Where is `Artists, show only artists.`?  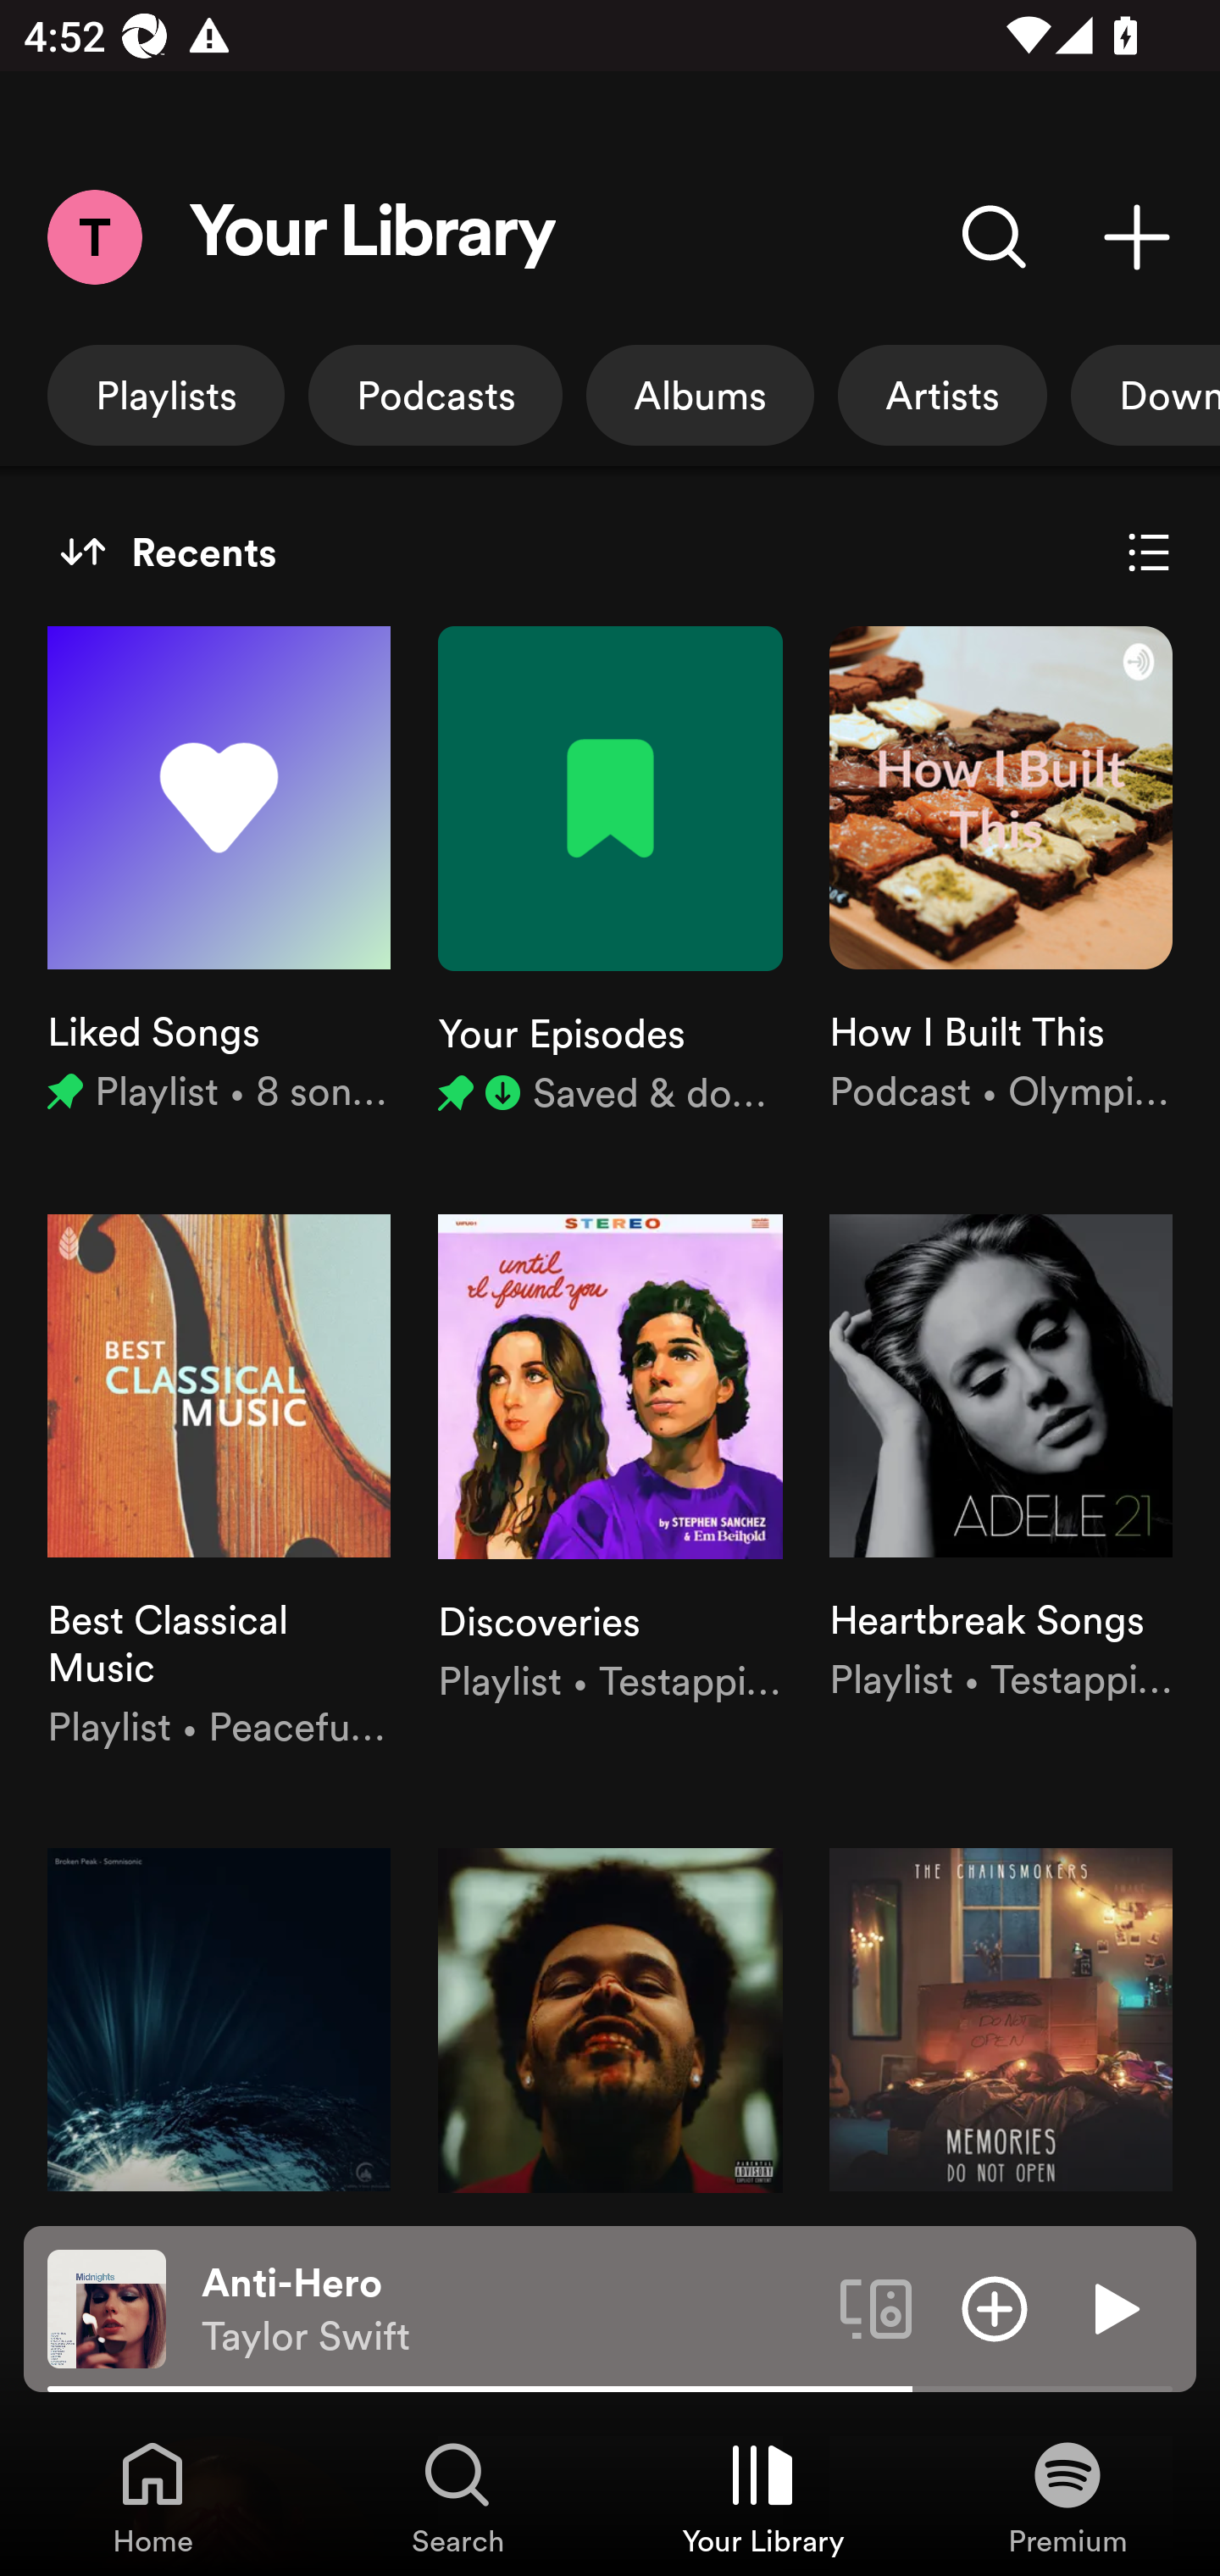
Artists, show only artists. is located at coordinates (942, 395).